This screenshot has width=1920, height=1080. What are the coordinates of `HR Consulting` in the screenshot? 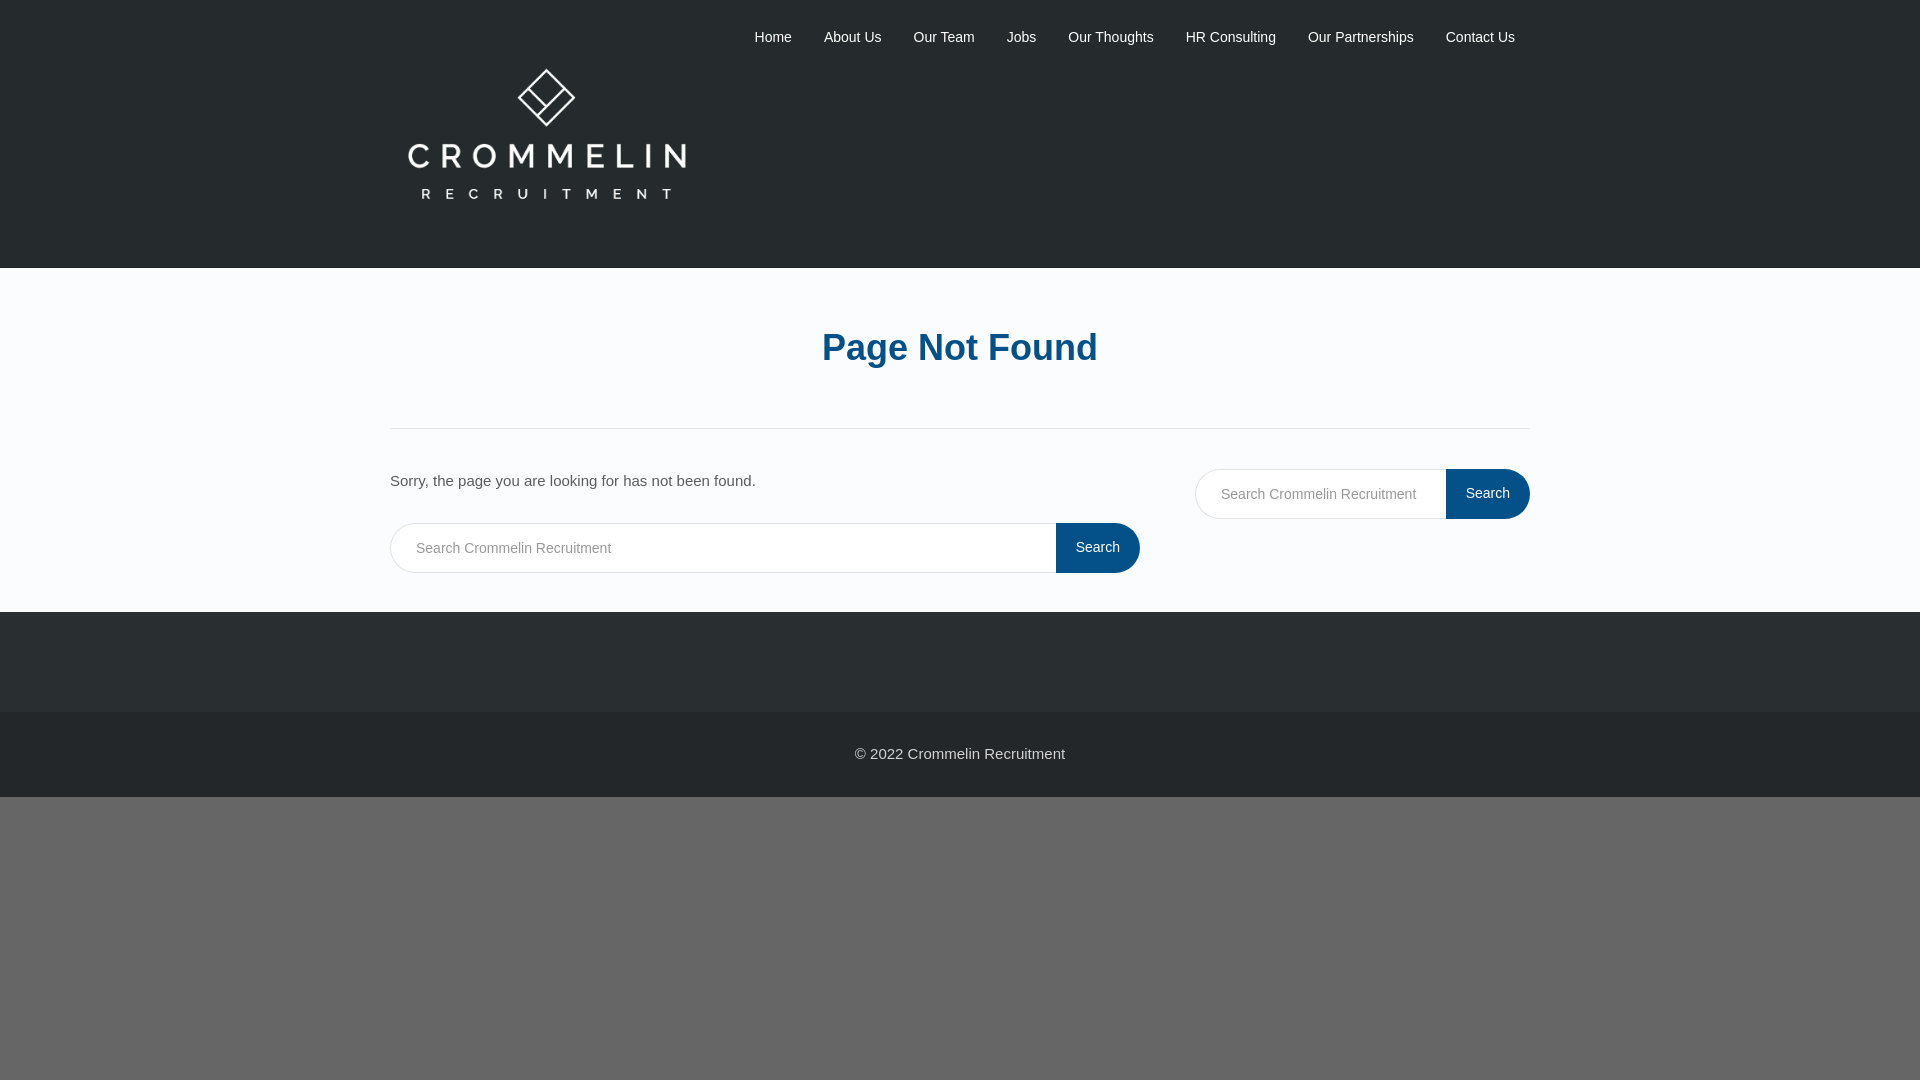 It's located at (1231, 36).